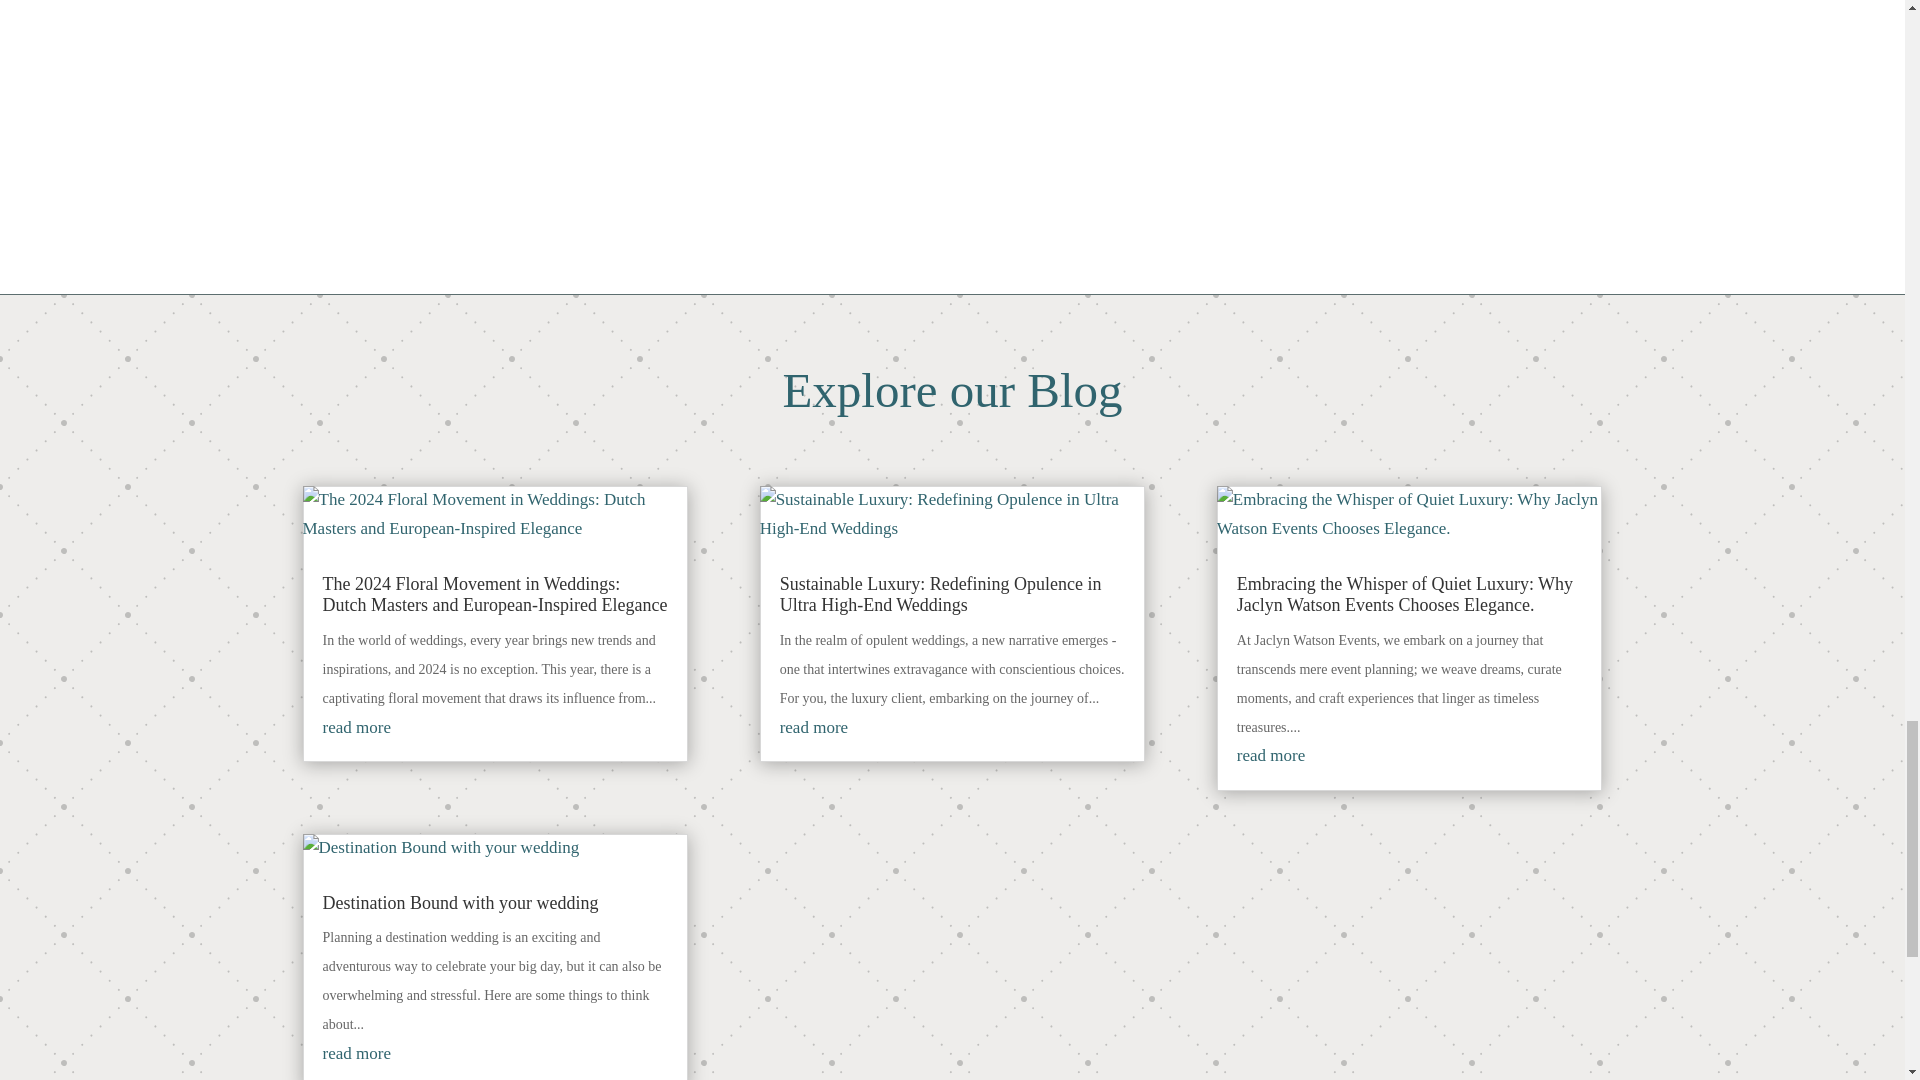 The width and height of the screenshot is (1920, 1080). What do you see at coordinates (460, 902) in the screenshot?
I see `Destination Bound with your wedding` at bounding box center [460, 902].